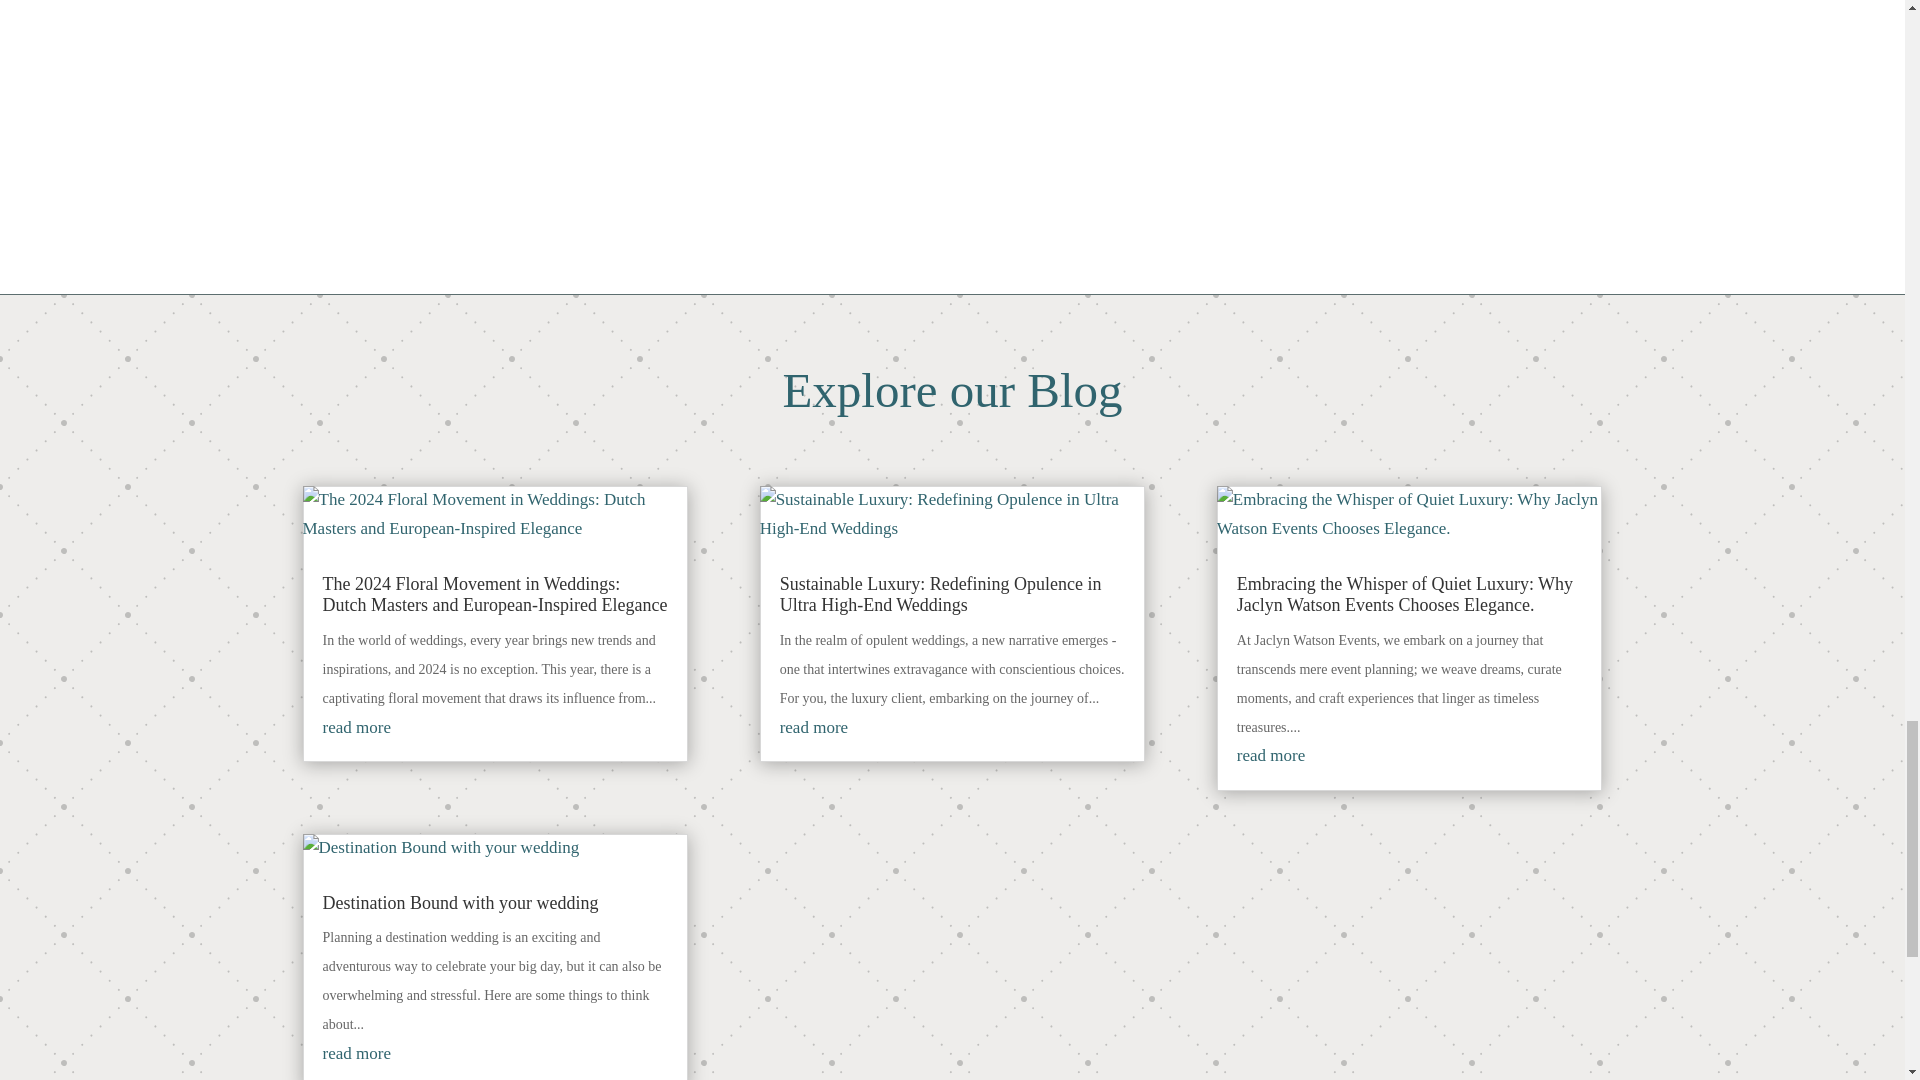 The width and height of the screenshot is (1920, 1080). What do you see at coordinates (460, 902) in the screenshot?
I see `Destination Bound with your wedding` at bounding box center [460, 902].